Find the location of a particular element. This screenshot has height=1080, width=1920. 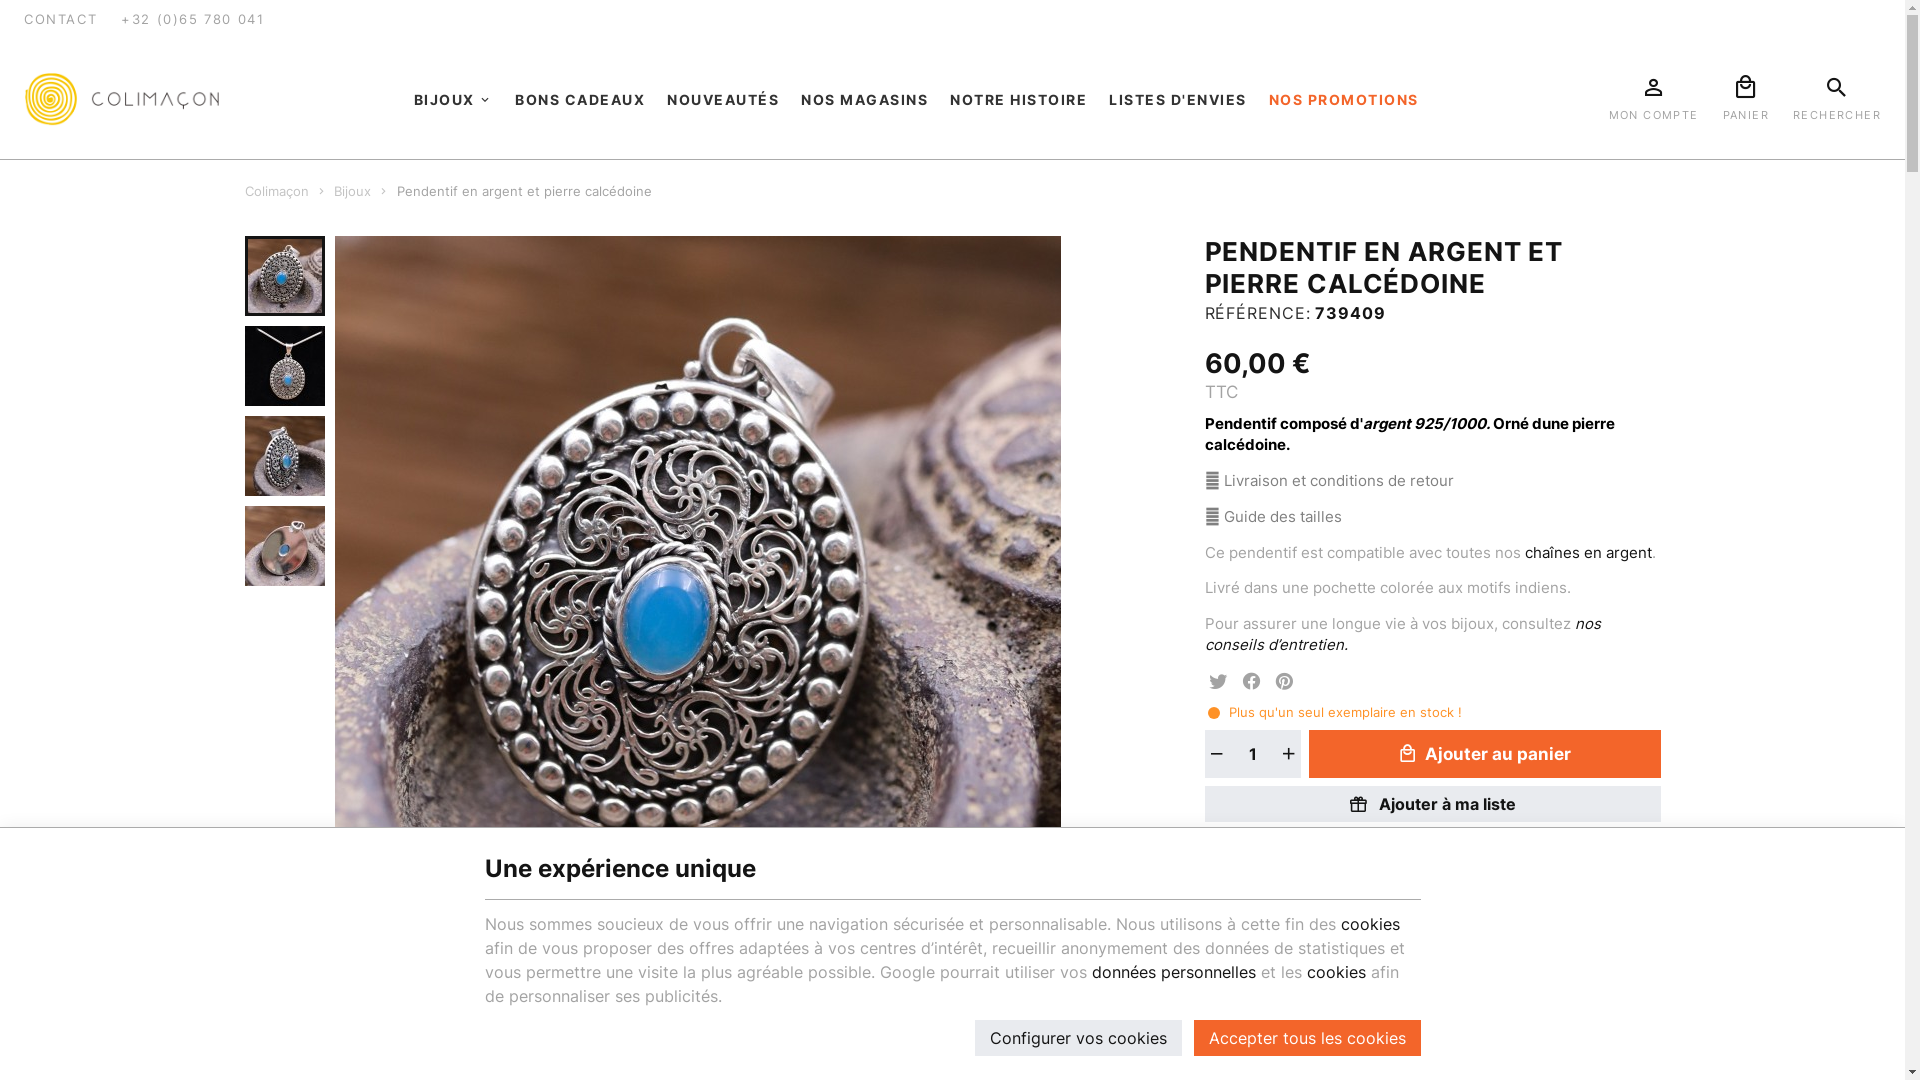

NOS MAGASINS is located at coordinates (864, 100).